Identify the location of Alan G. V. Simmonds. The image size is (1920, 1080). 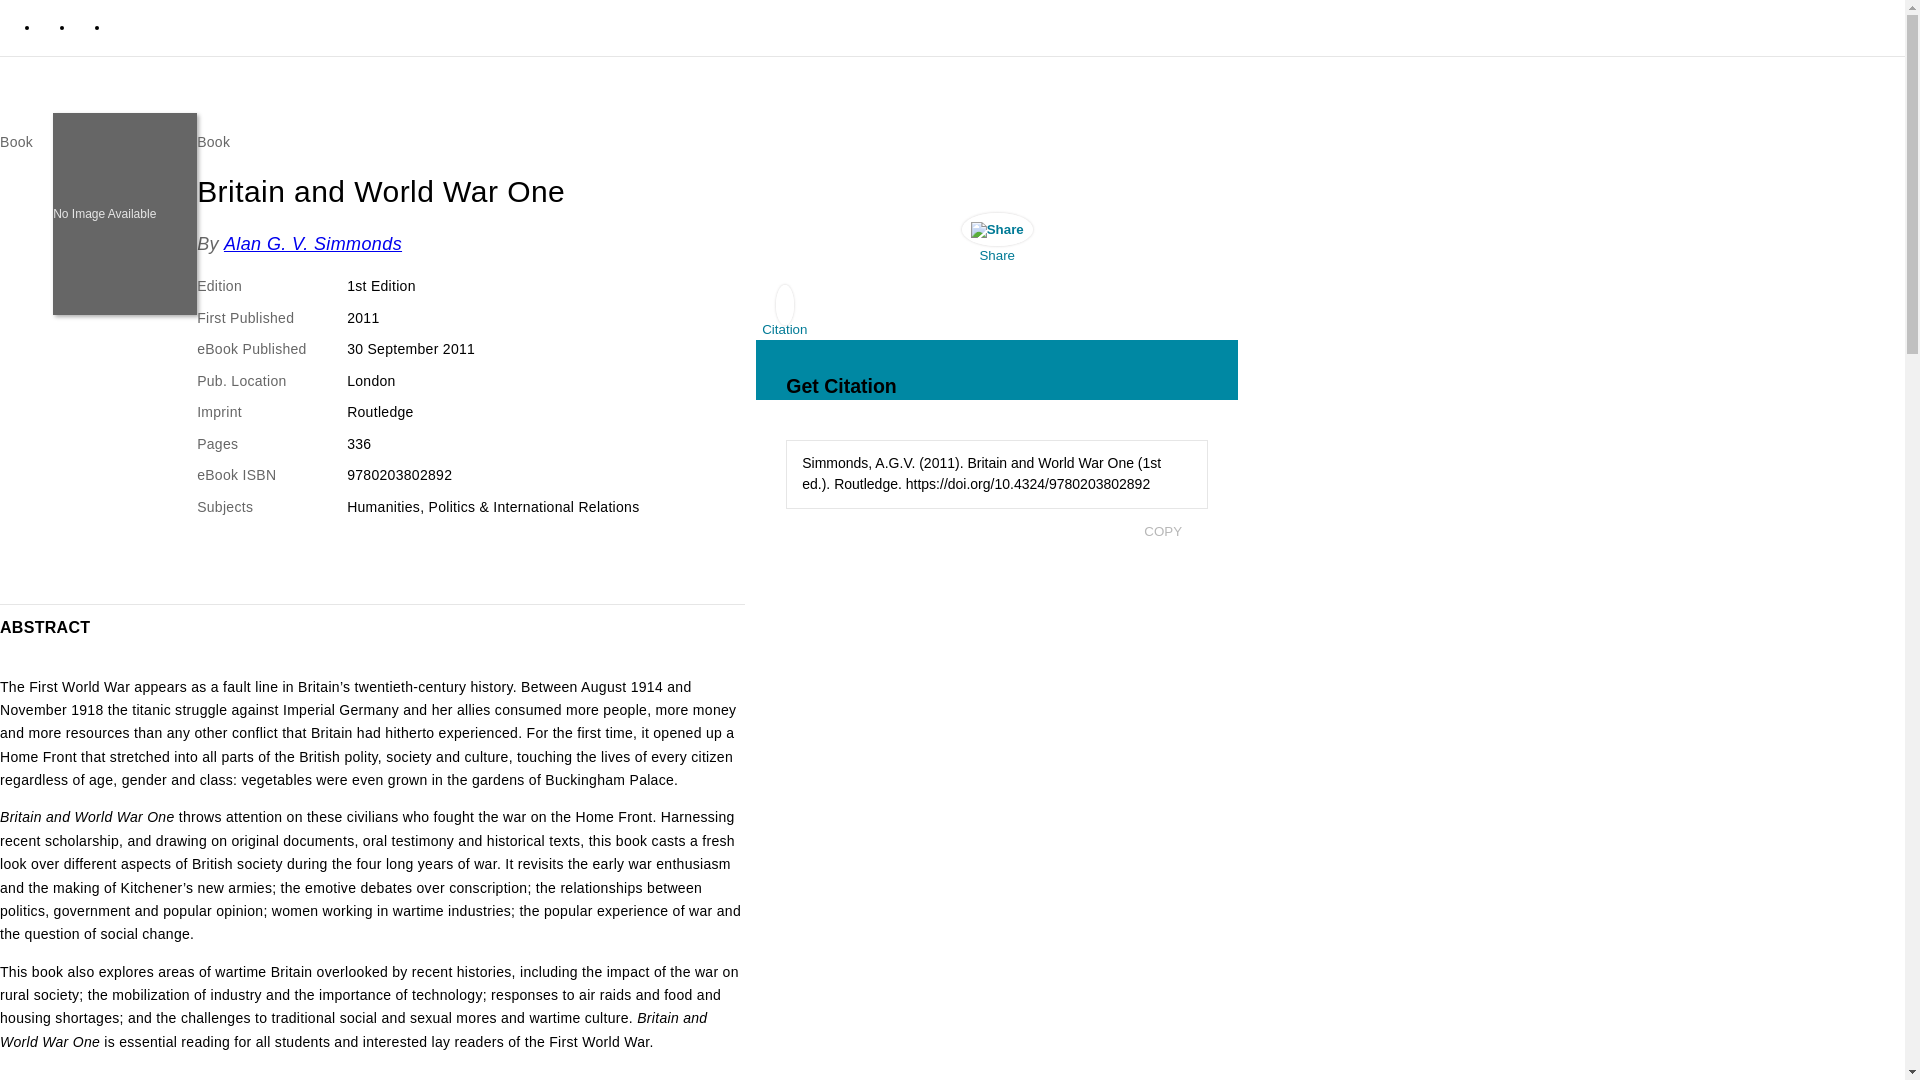
(312, 244).